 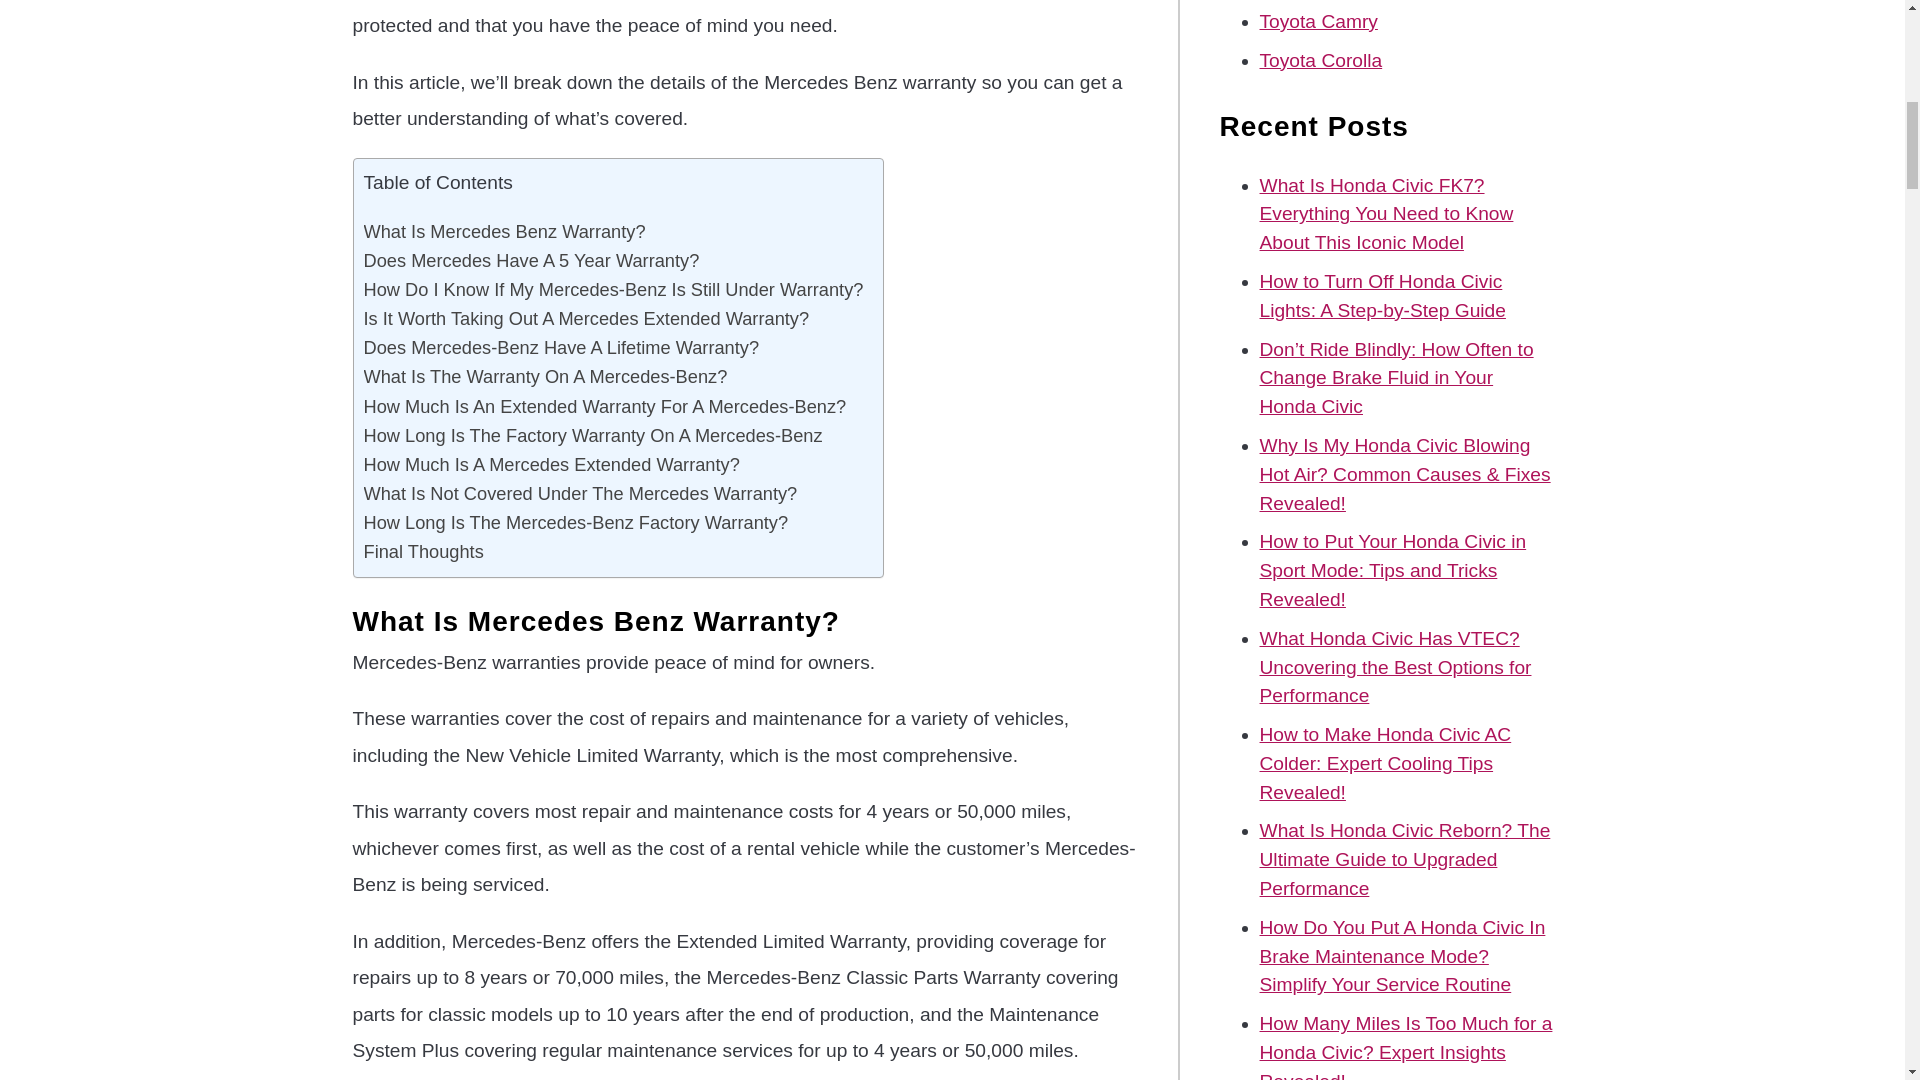 What do you see at coordinates (546, 376) in the screenshot?
I see `What Is The Warranty On A Mercedes-Benz?` at bounding box center [546, 376].